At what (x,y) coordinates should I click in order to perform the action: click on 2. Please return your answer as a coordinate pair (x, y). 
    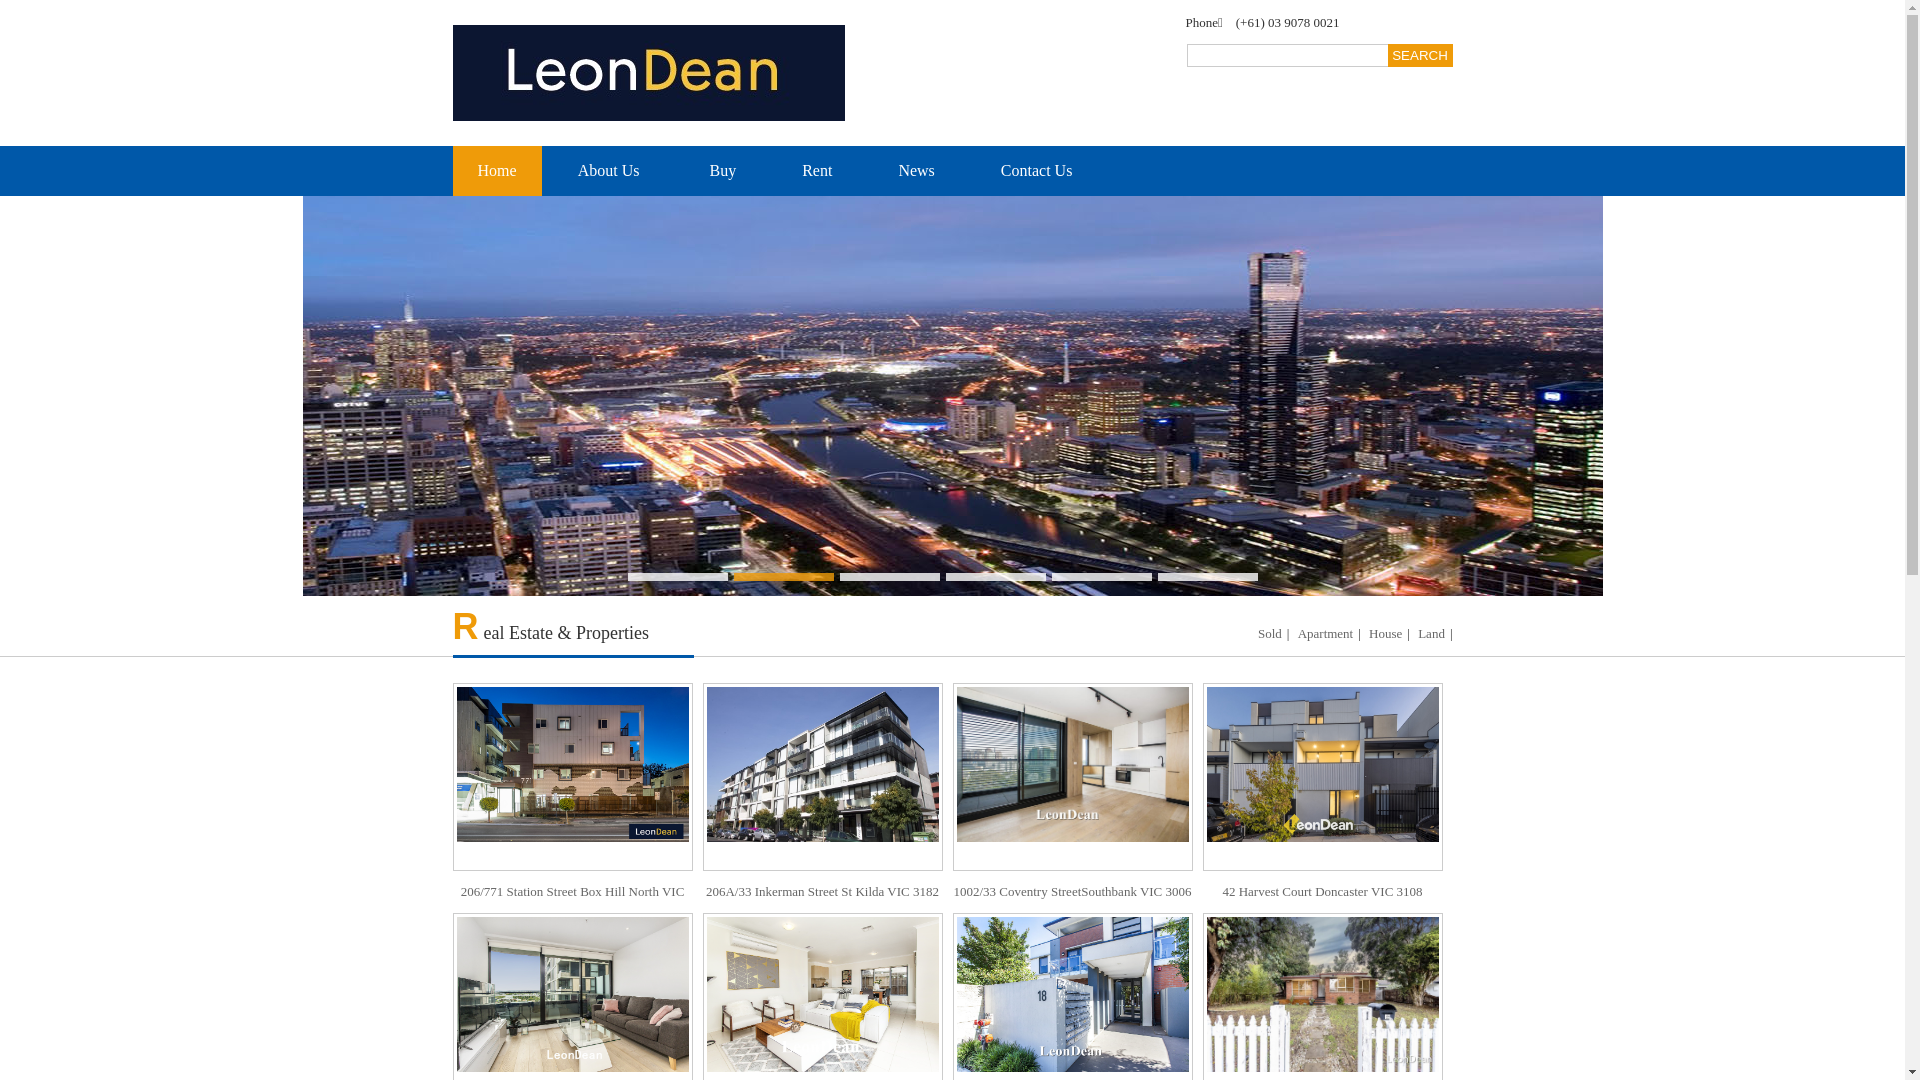
    Looking at the image, I should click on (784, 577).